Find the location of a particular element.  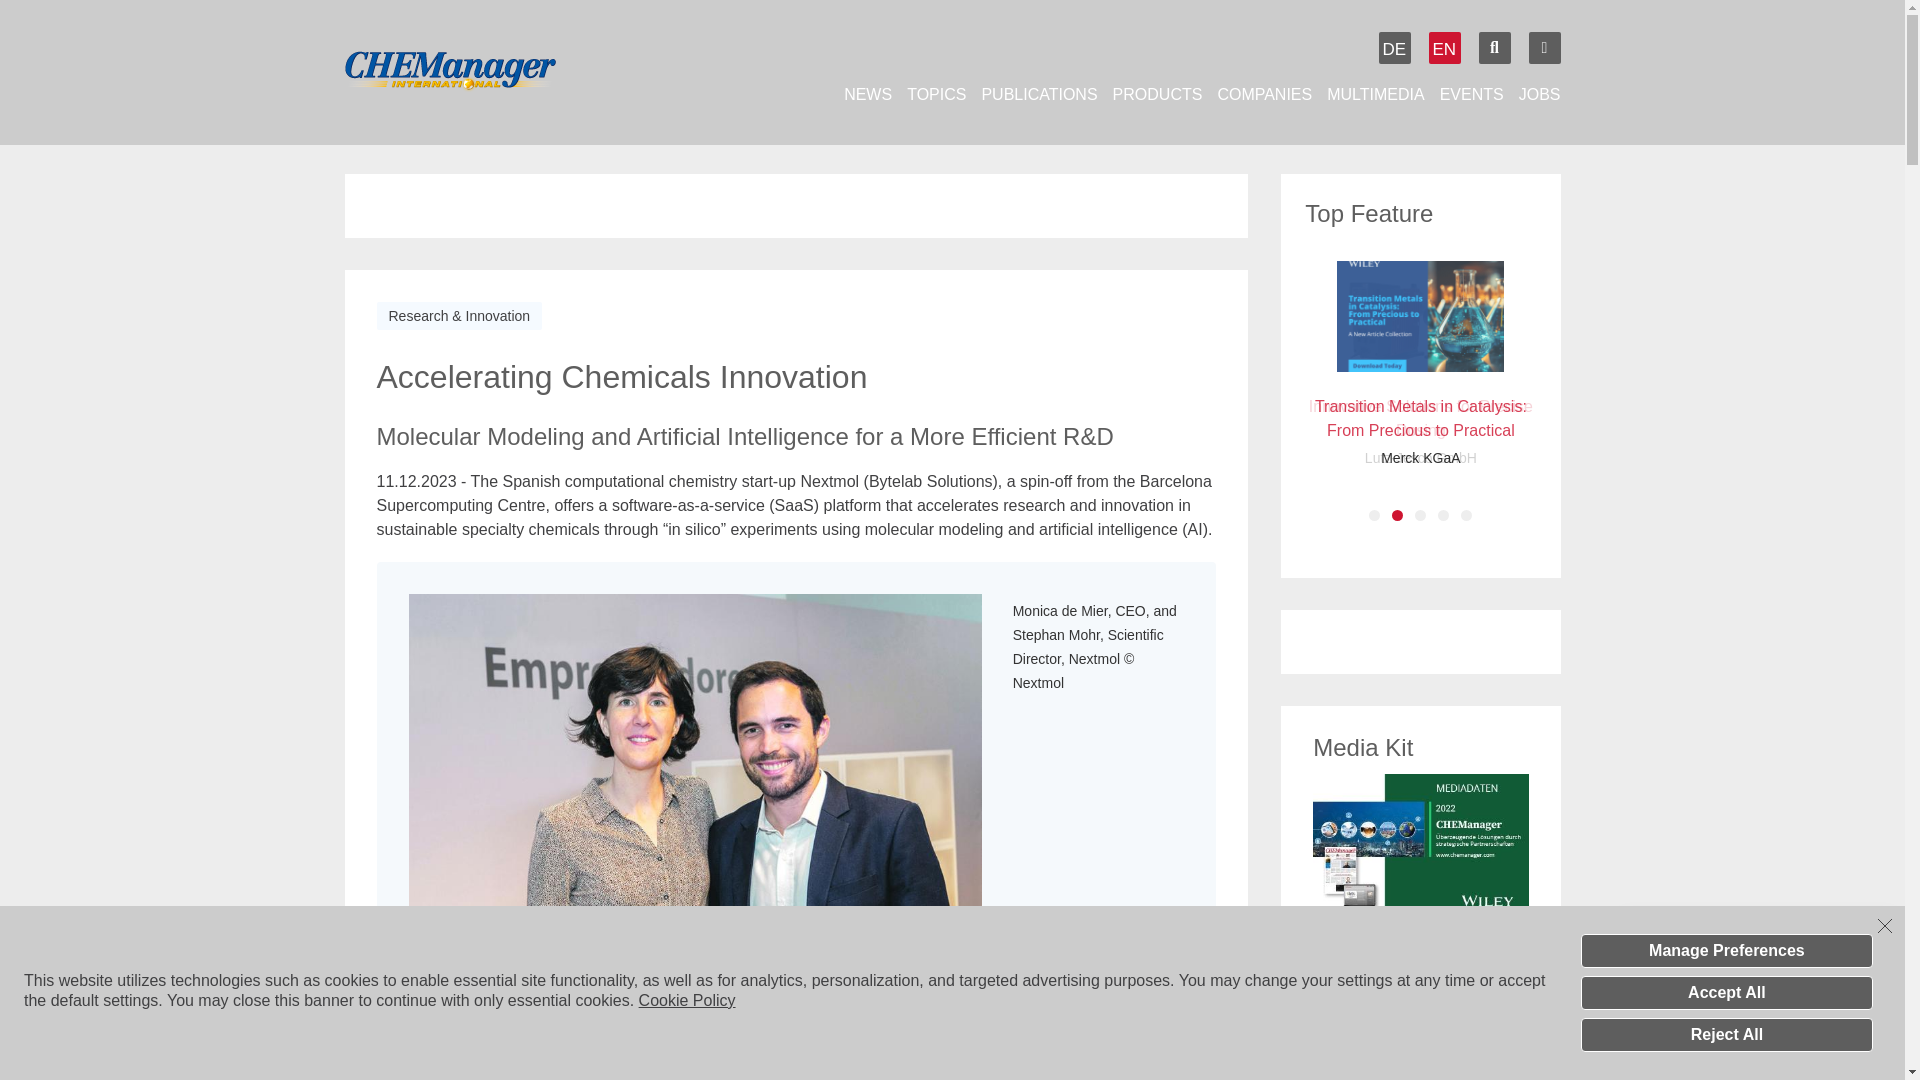

PRODUCTS is located at coordinates (1158, 94).